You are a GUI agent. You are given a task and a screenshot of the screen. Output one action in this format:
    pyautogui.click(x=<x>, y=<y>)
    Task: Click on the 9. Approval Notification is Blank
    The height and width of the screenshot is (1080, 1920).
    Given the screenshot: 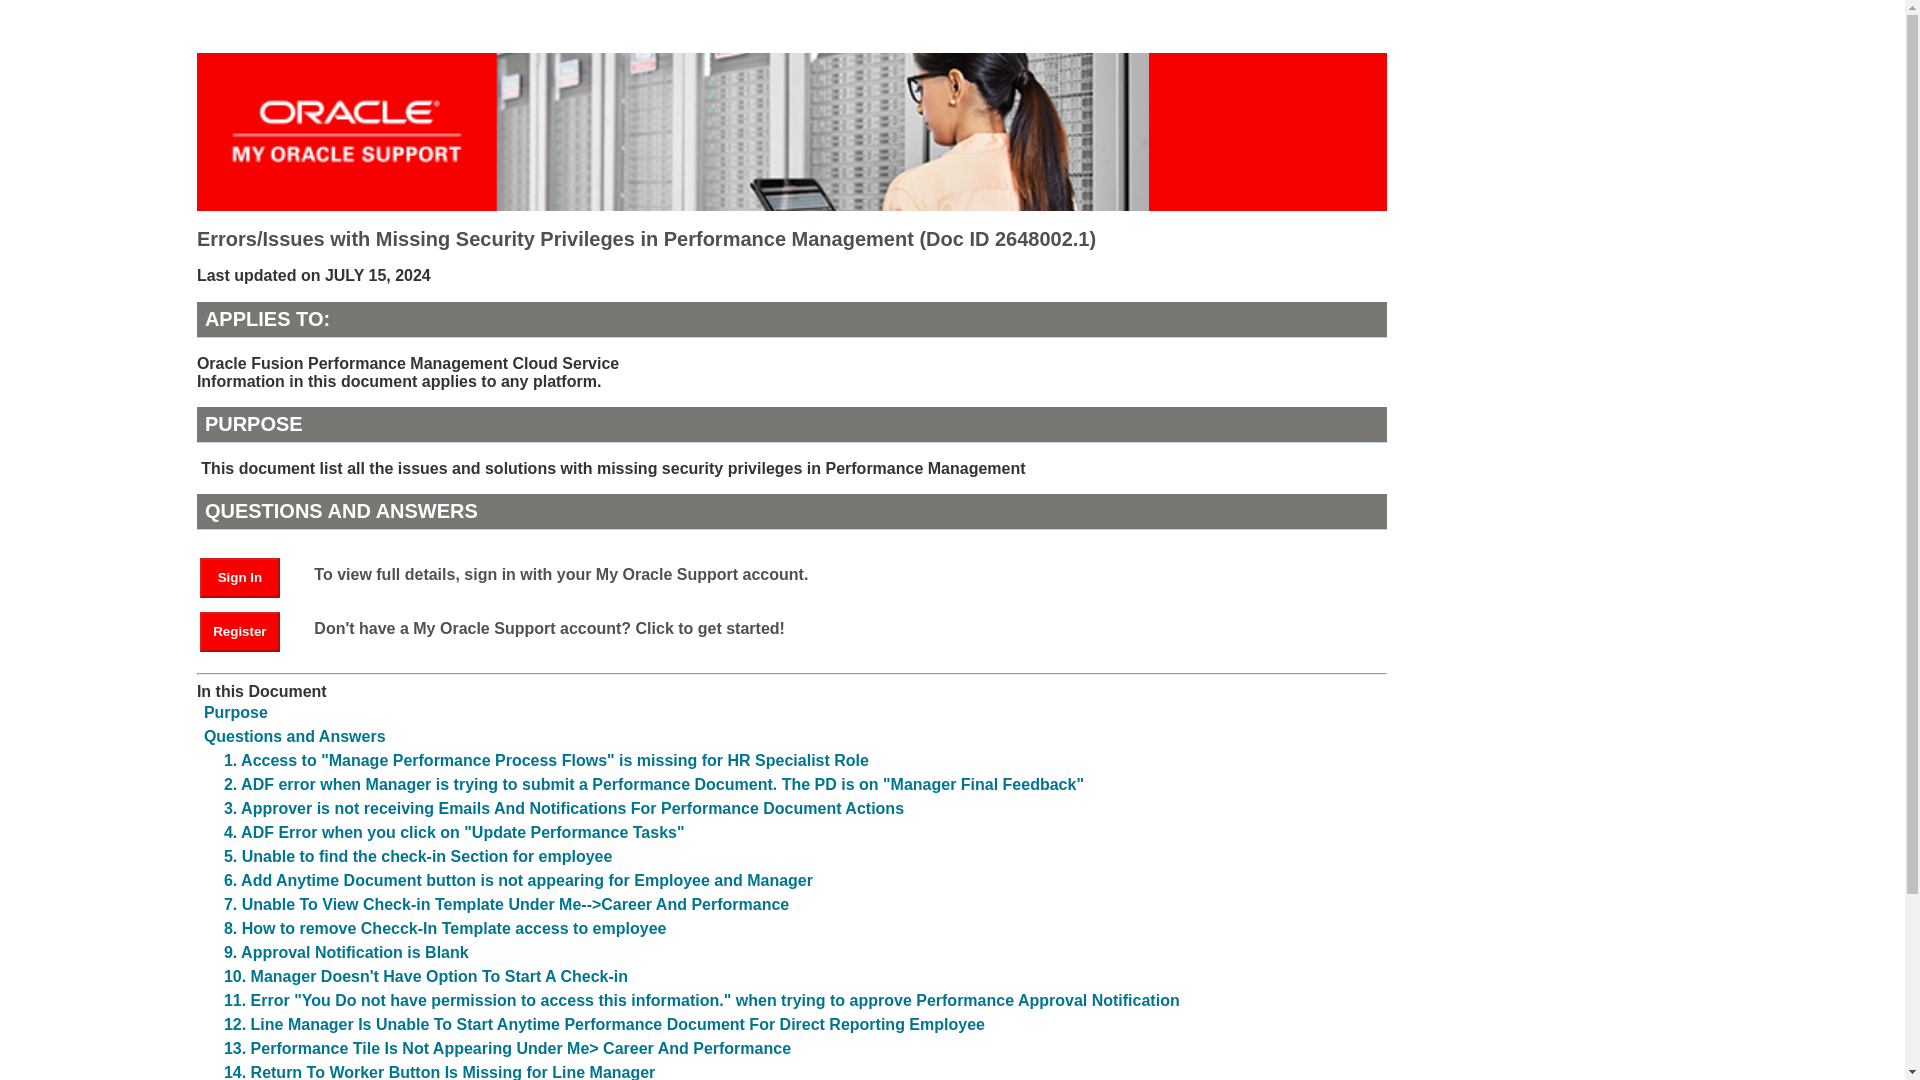 What is the action you would take?
    pyautogui.click(x=346, y=952)
    